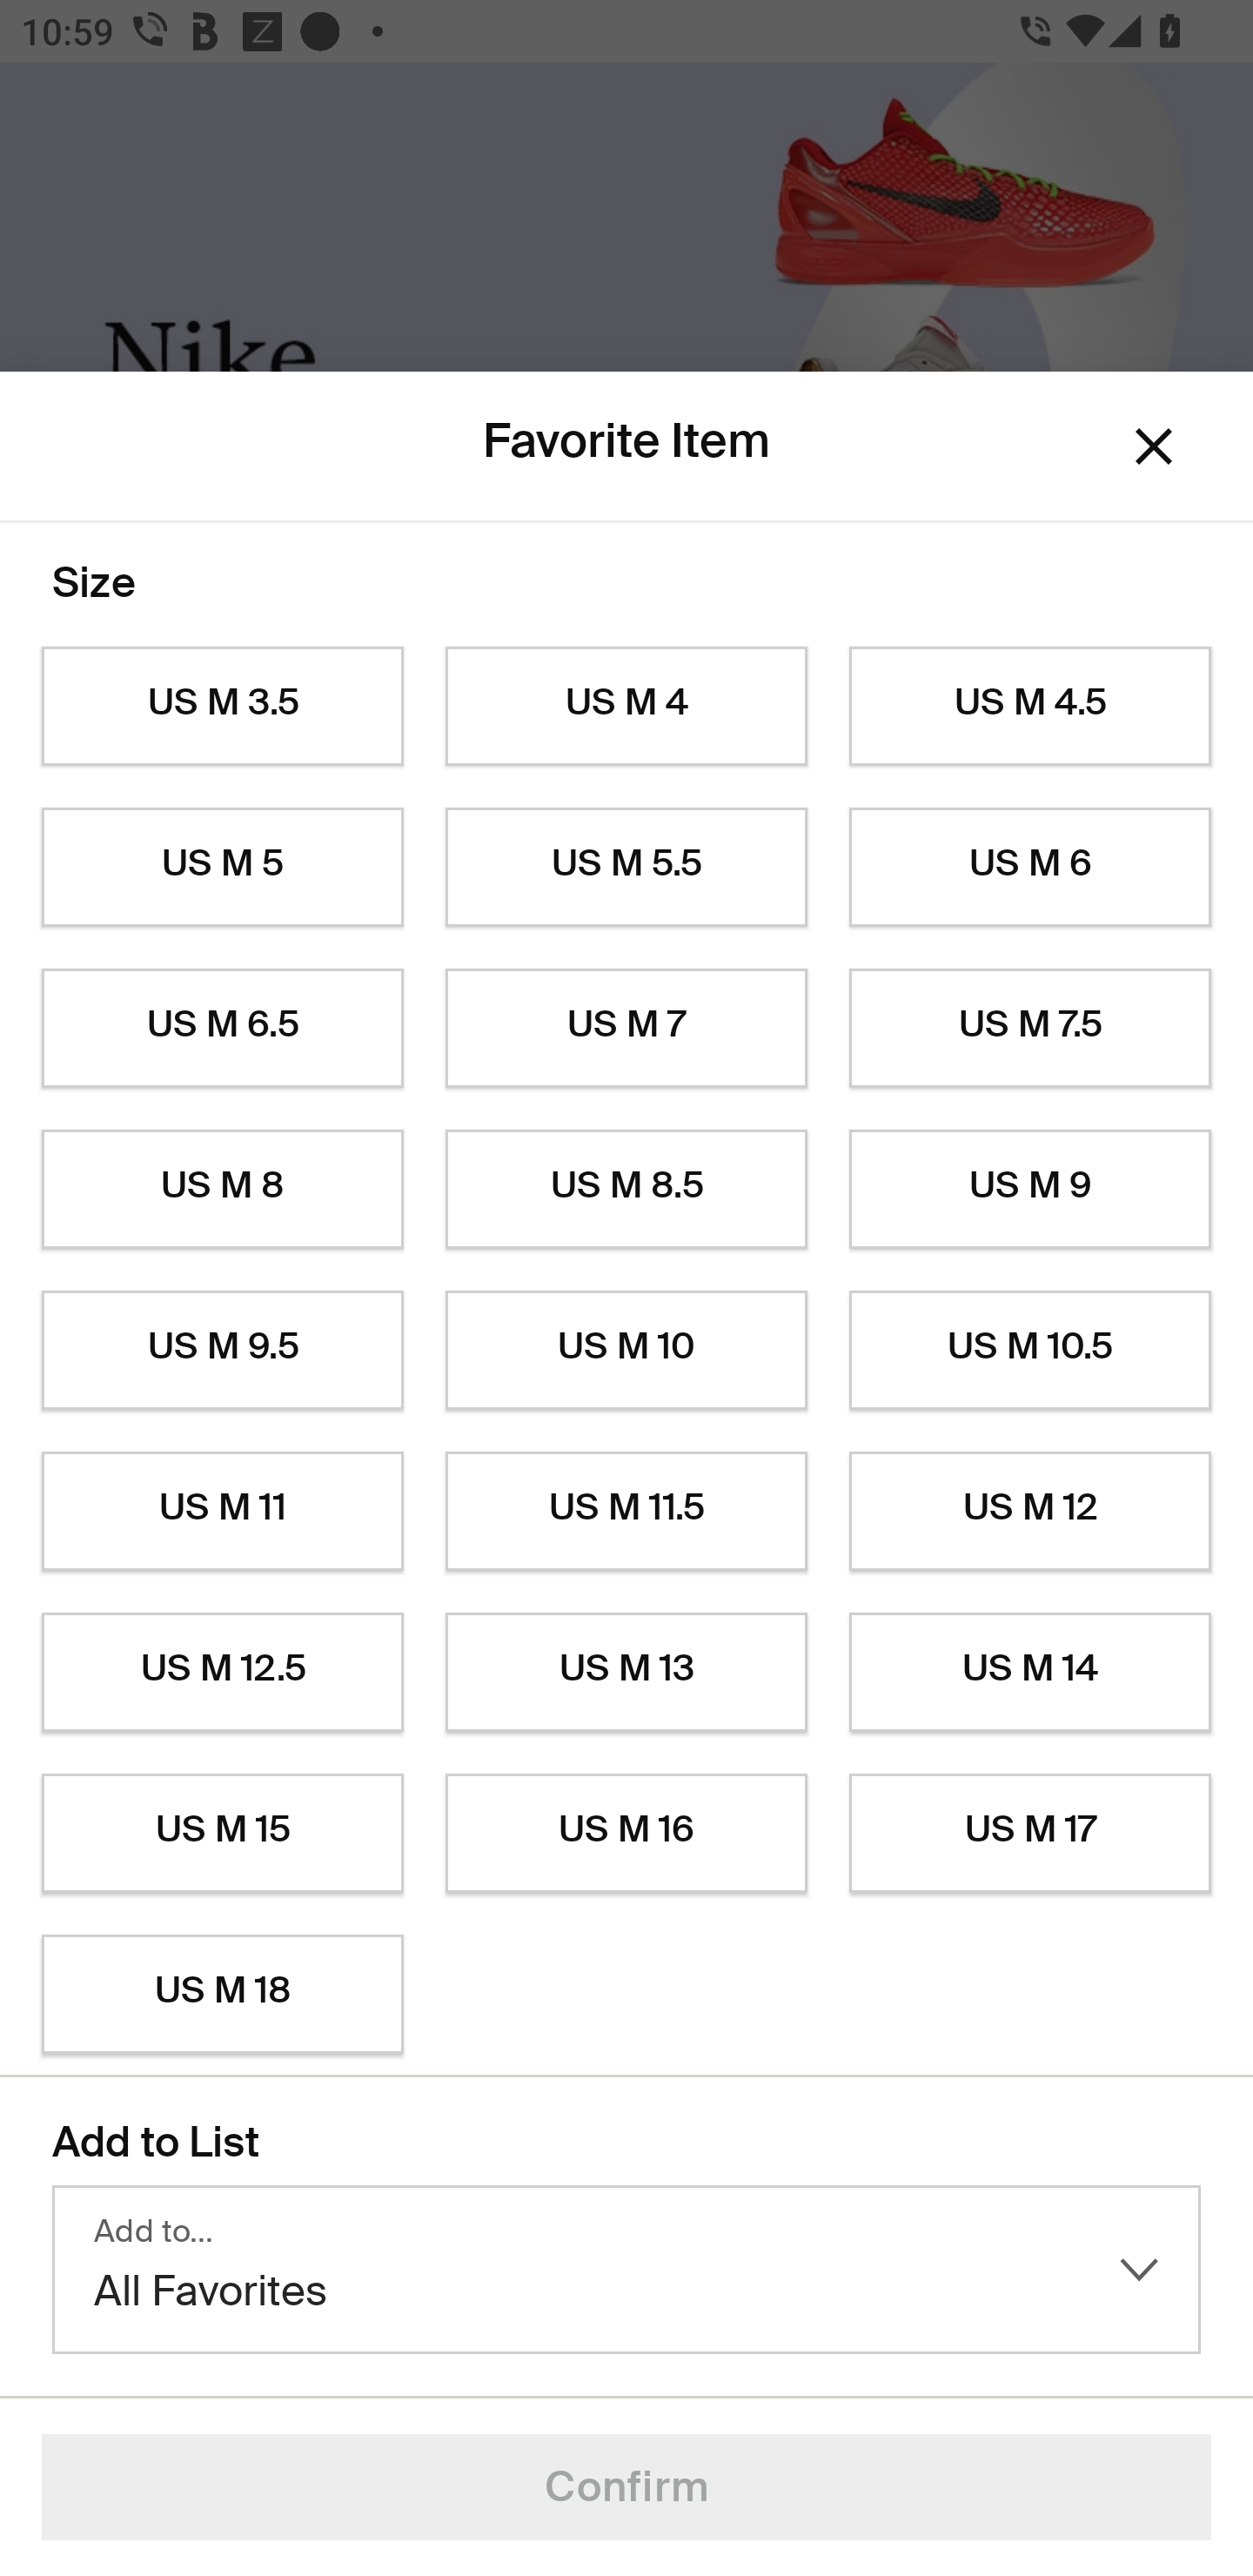 This screenshot has width=1253, height=2576. Describe the element at coordinates (222, 867) in the screenshot. I see `US M 5` at that location.